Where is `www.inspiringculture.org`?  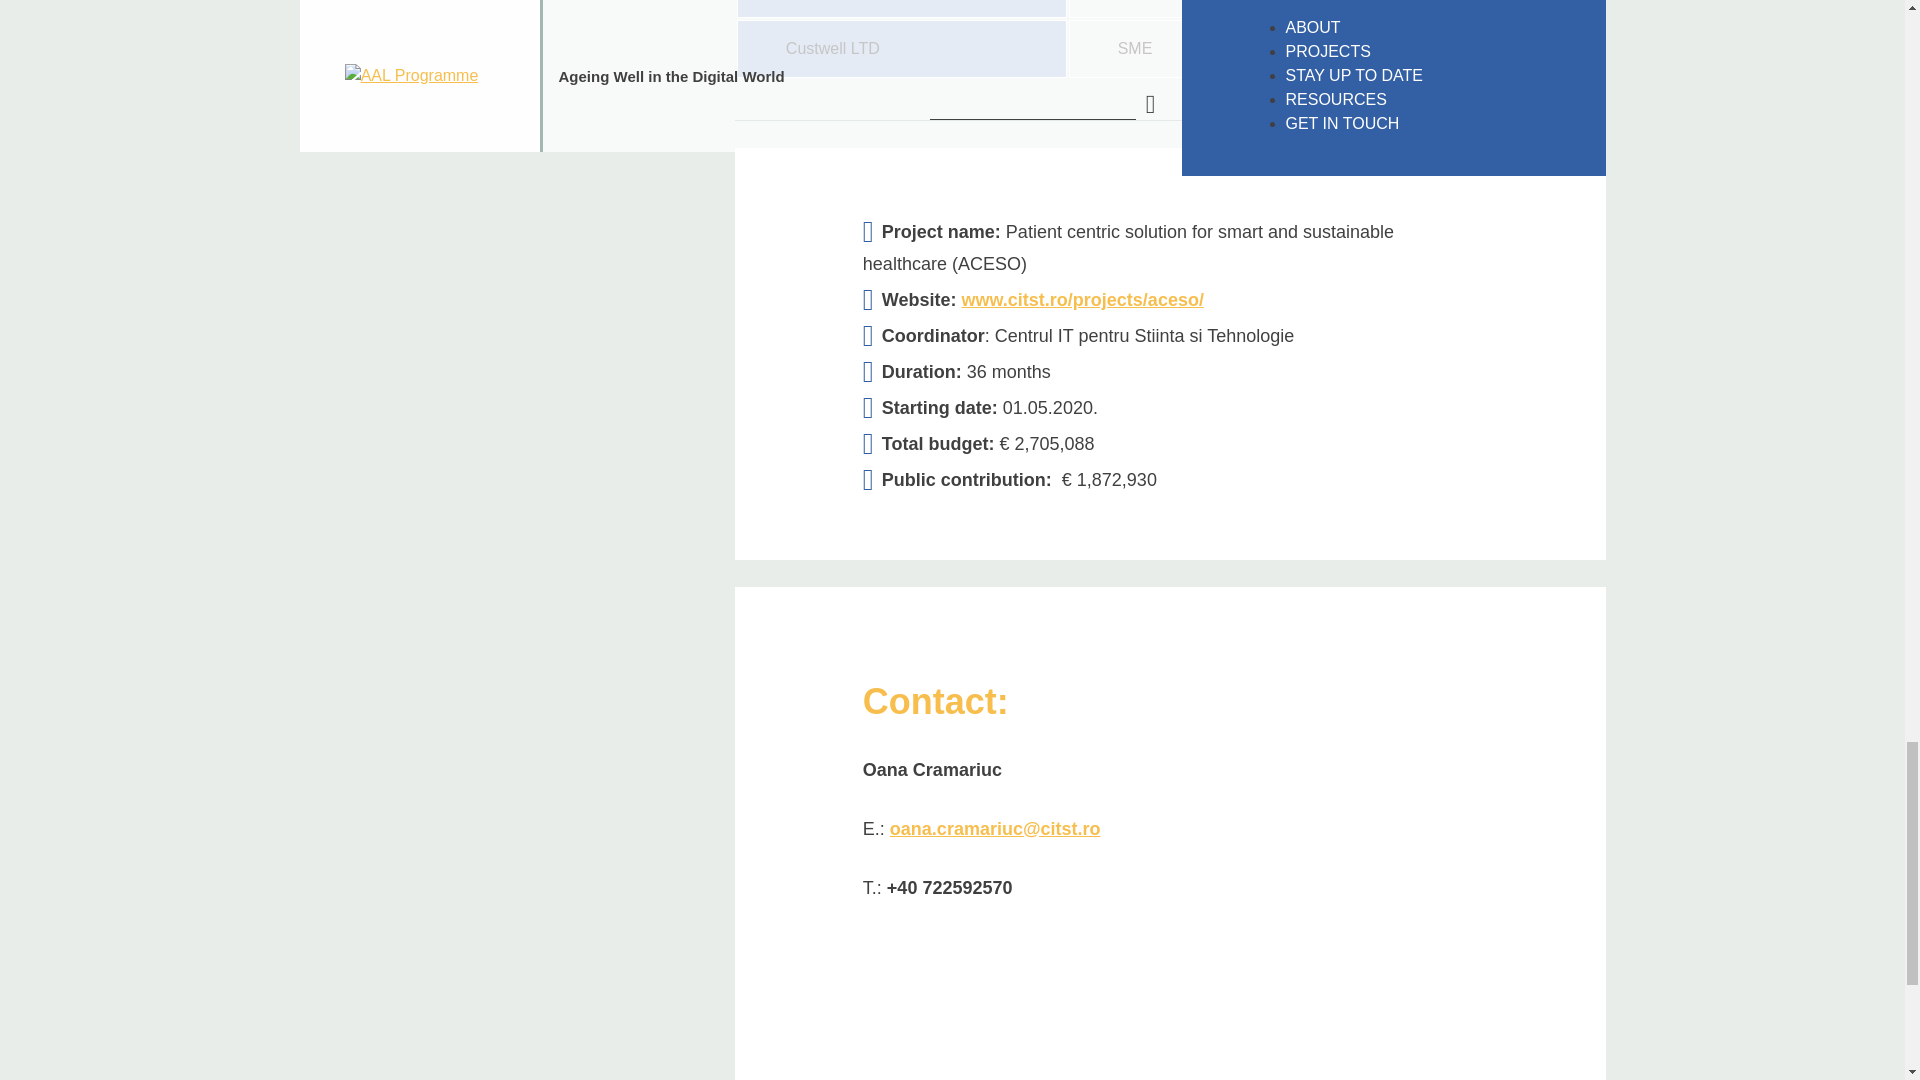
www.inspiringculture.org is located at coordinates (1488, 48).